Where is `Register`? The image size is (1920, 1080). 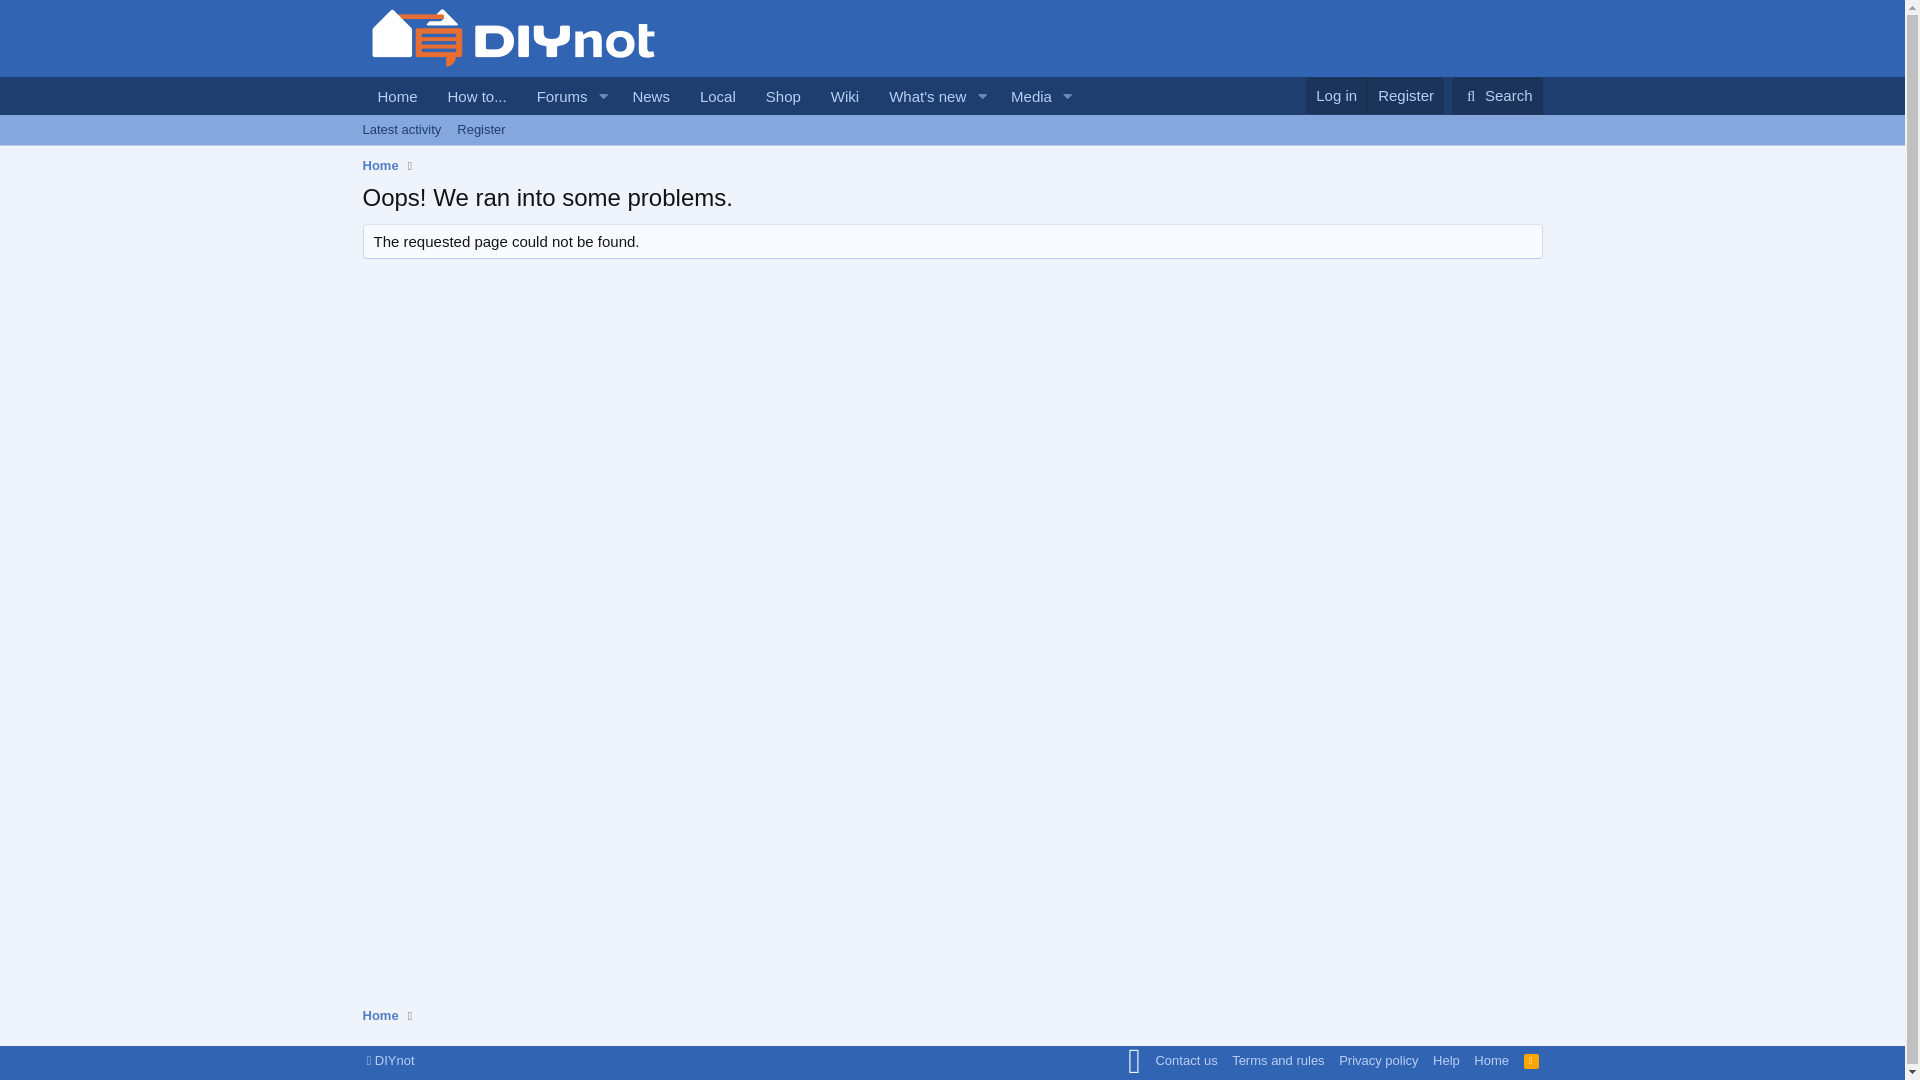
Register is located at coordinates (1025, 96).